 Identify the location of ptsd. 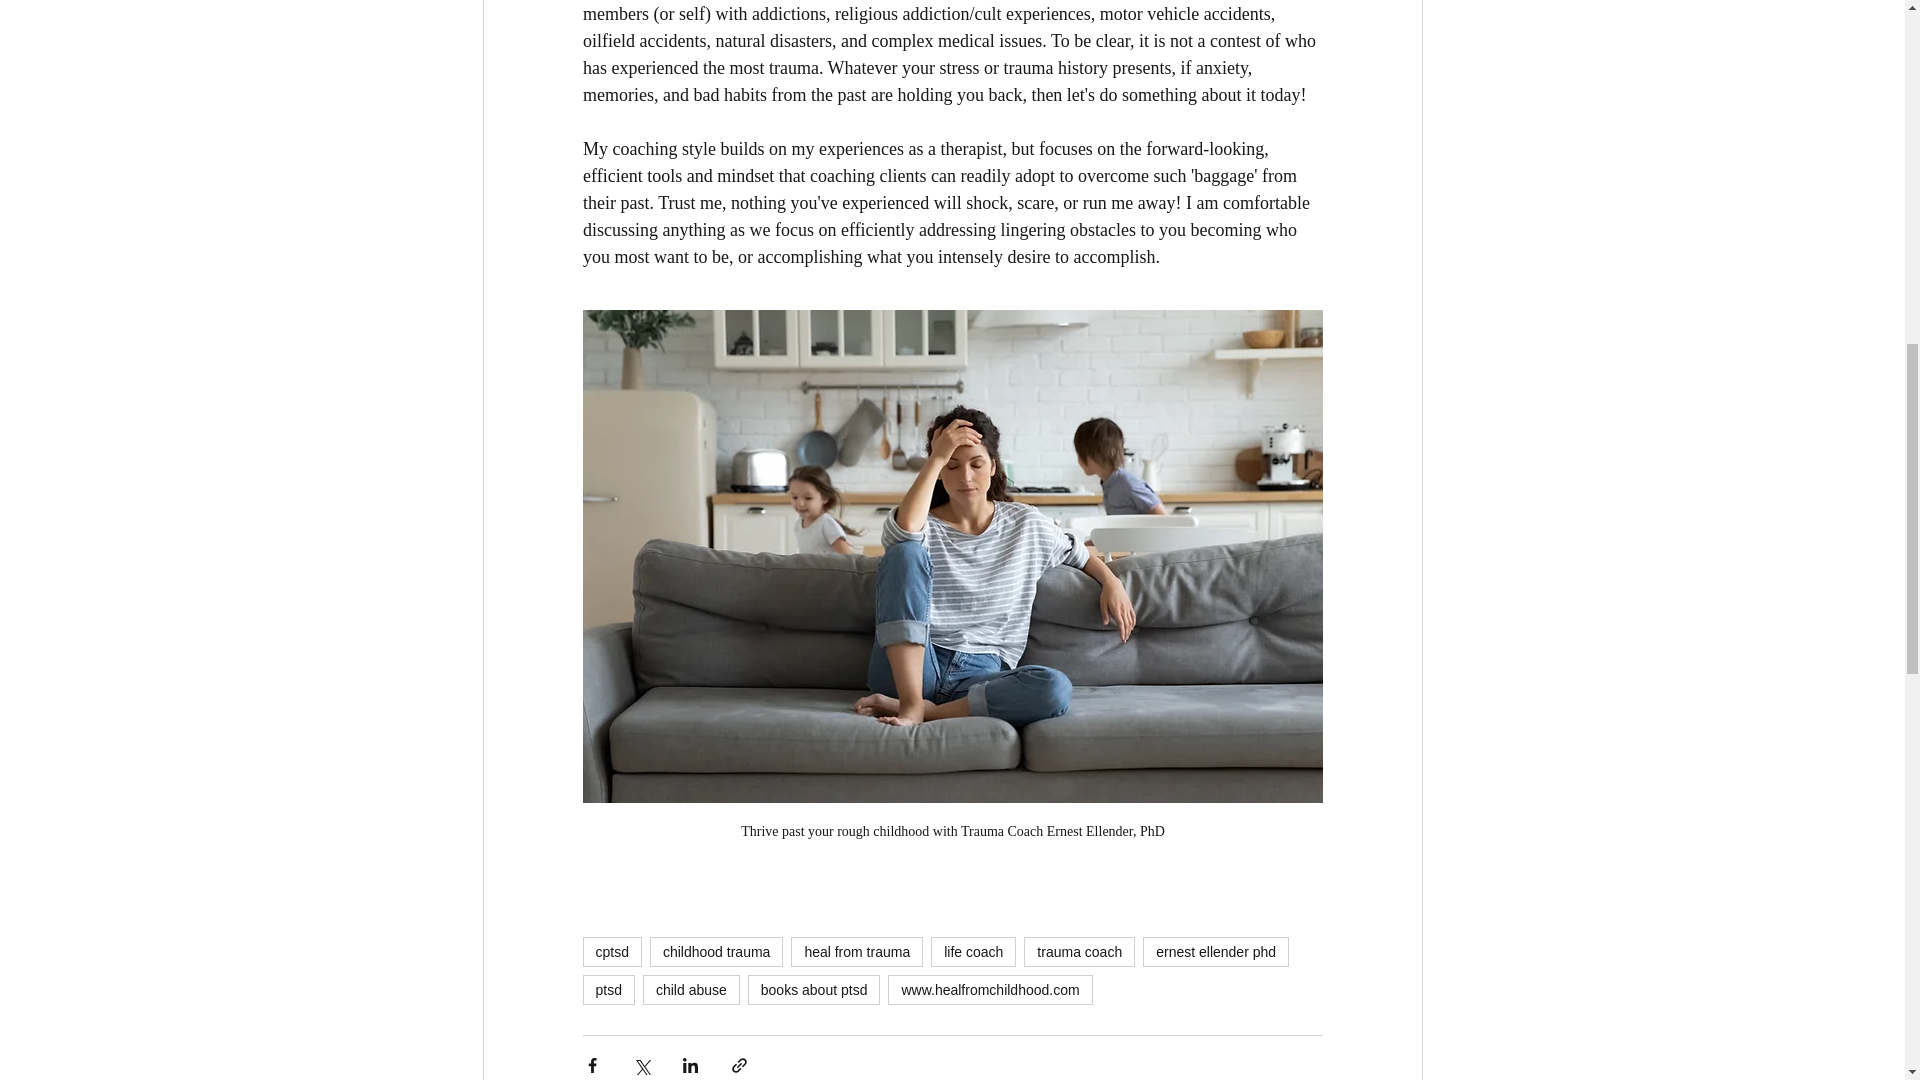
(607, 990).